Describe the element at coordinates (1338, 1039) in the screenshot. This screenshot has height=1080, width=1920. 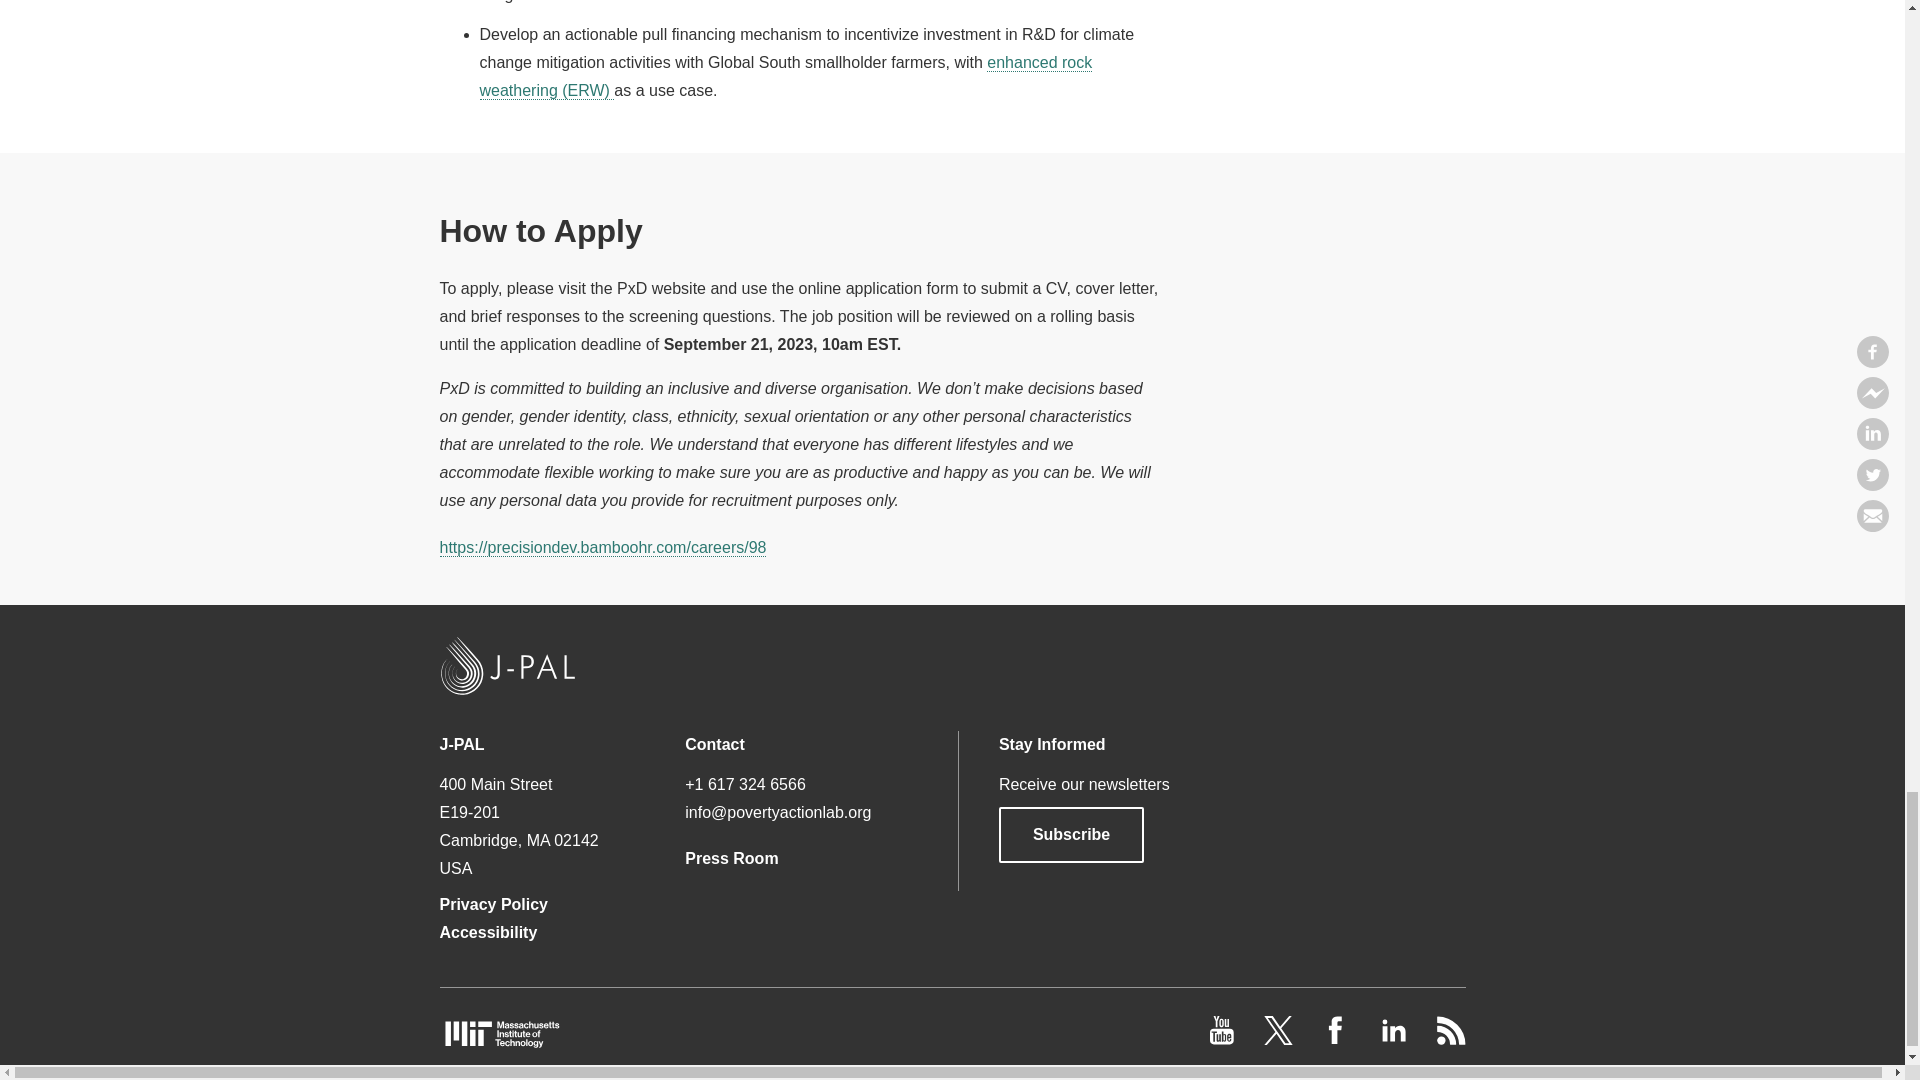
I see `facebook` at that location.